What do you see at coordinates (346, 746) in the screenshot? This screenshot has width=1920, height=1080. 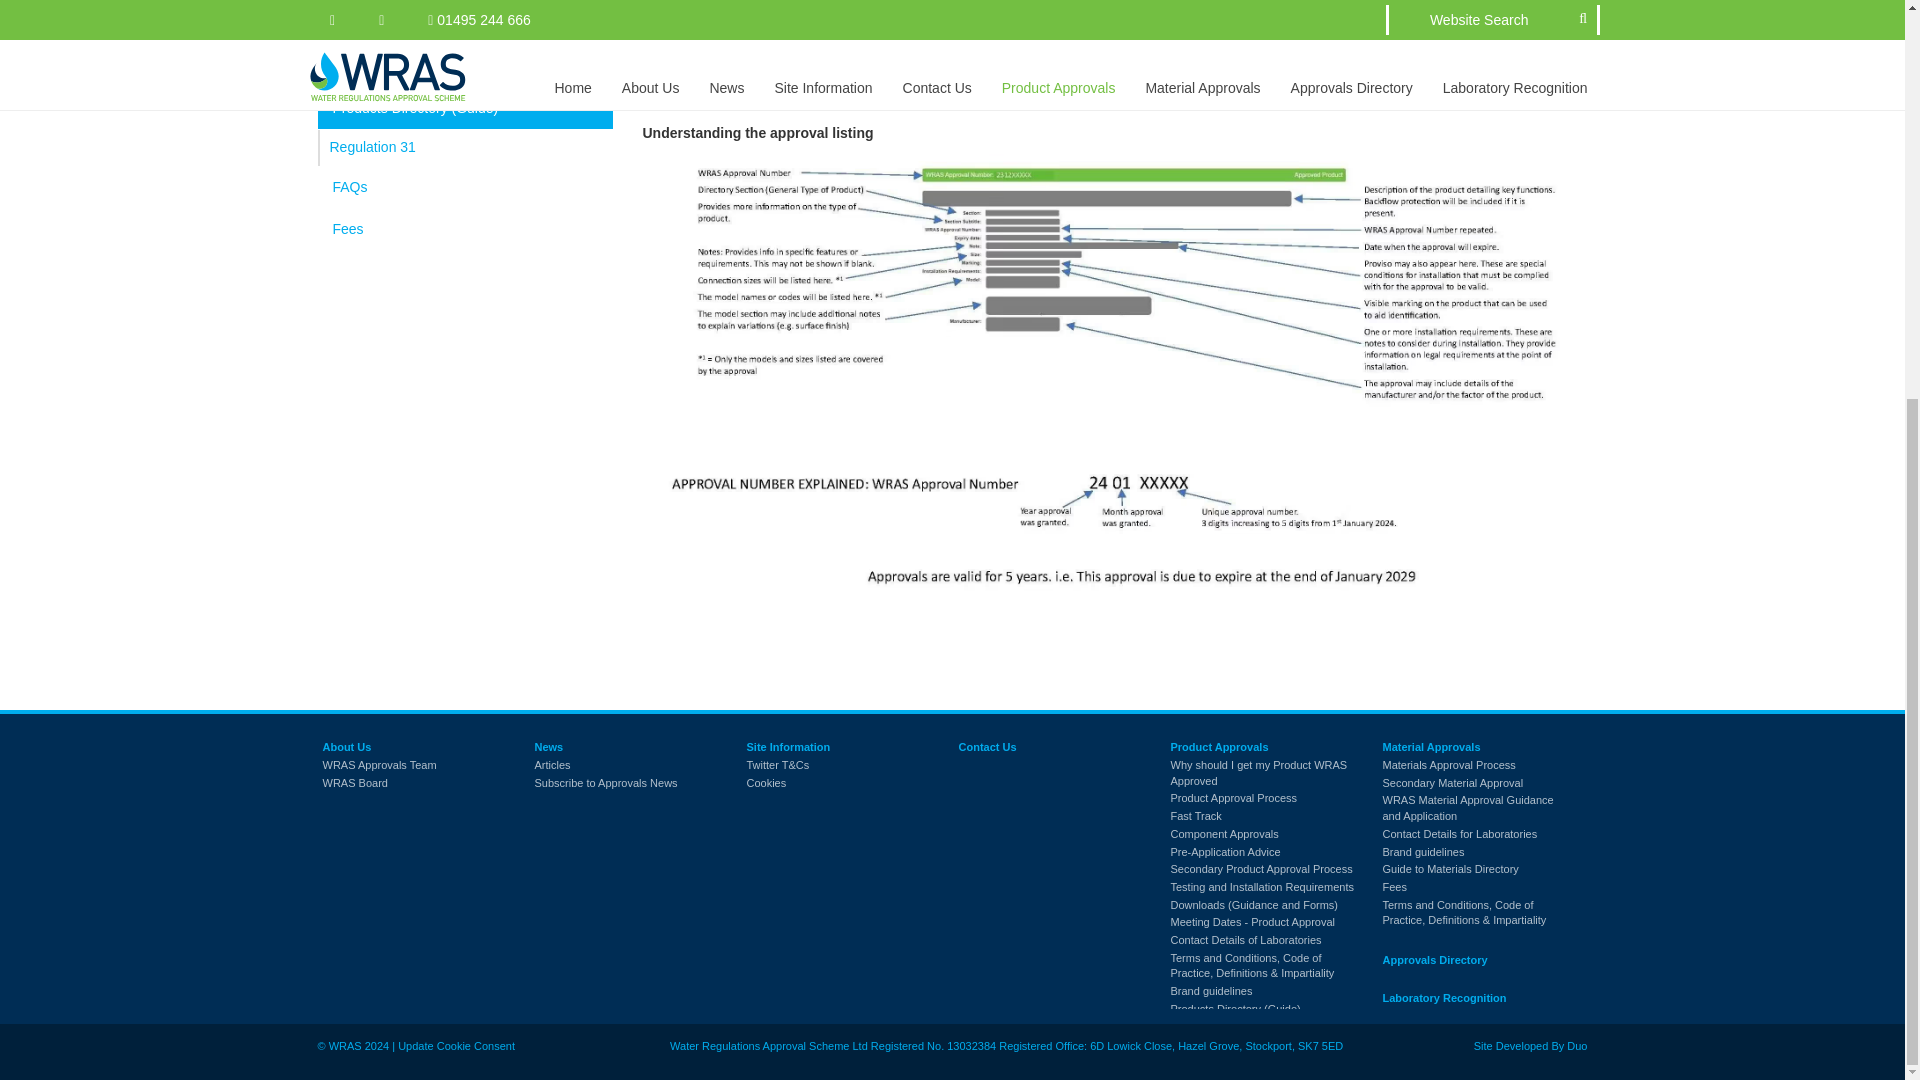 I see `About Us` at bounding box center [346, 746].